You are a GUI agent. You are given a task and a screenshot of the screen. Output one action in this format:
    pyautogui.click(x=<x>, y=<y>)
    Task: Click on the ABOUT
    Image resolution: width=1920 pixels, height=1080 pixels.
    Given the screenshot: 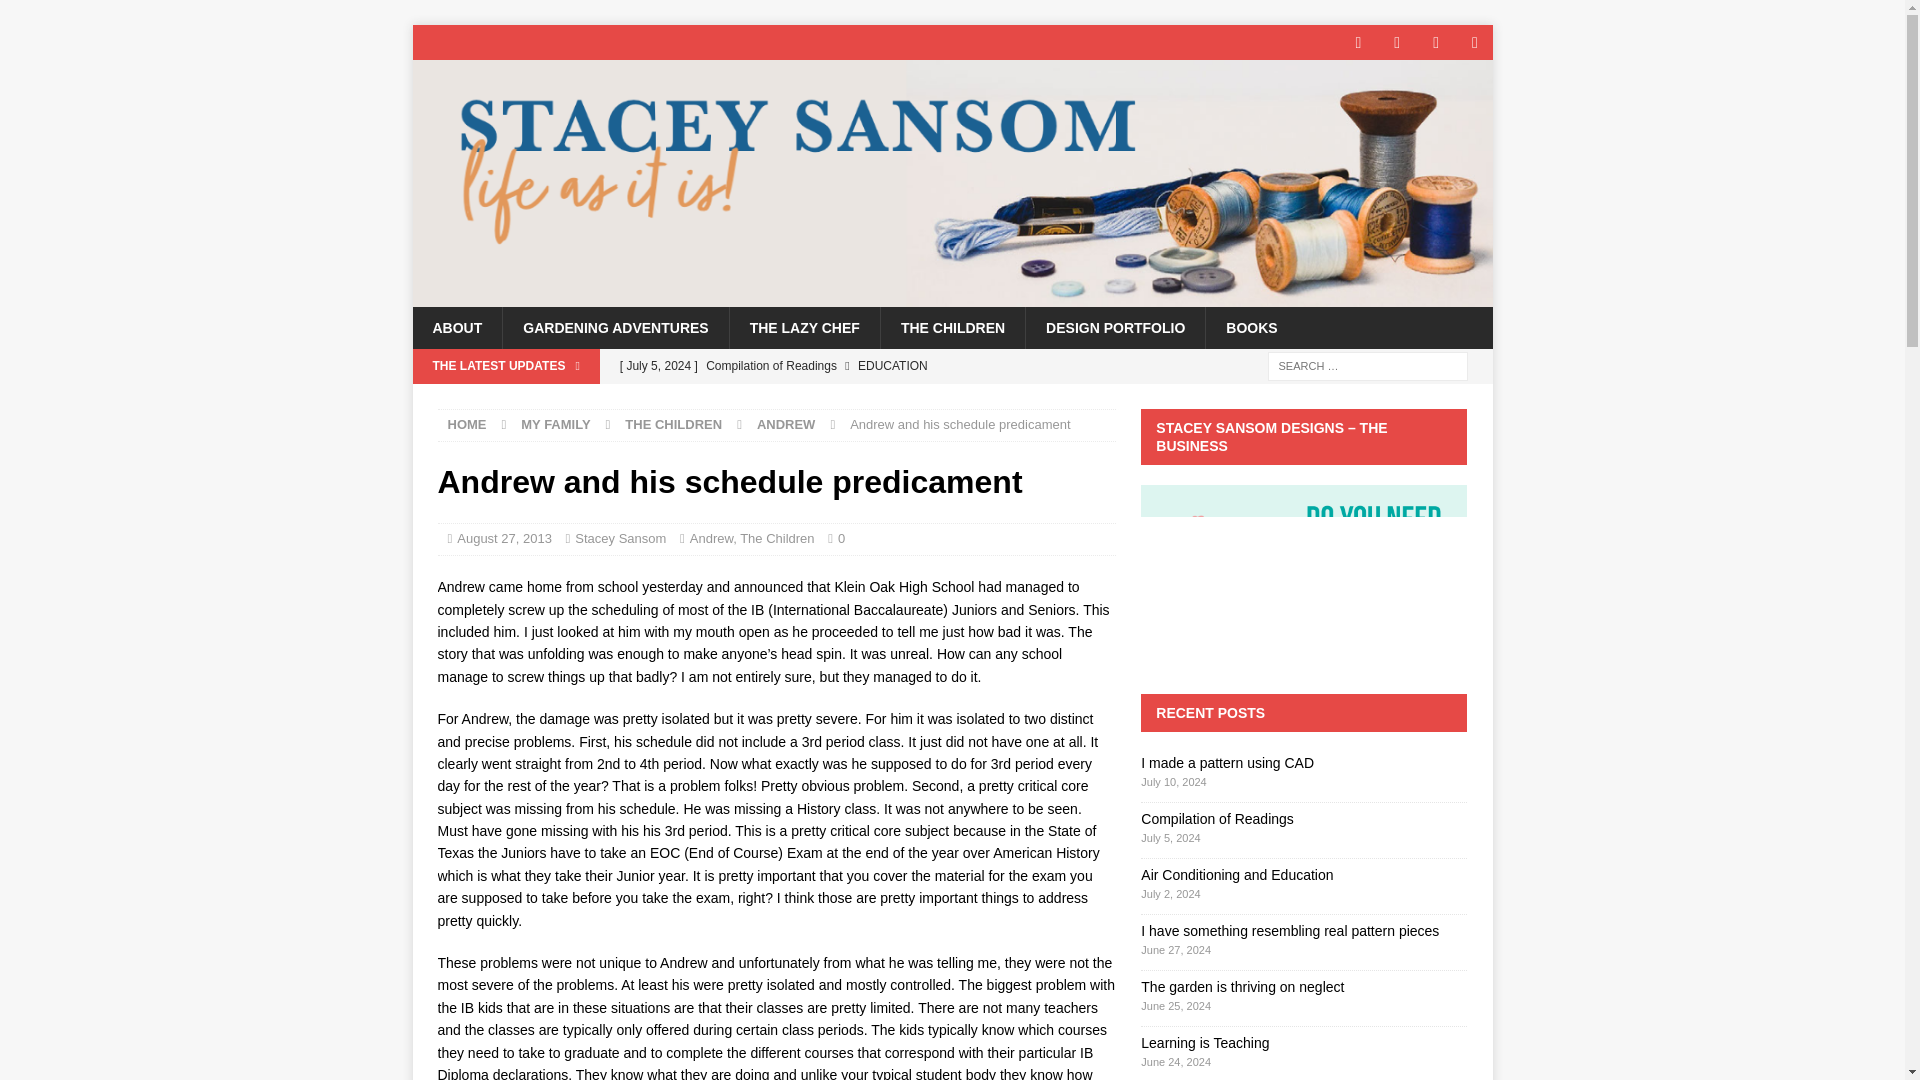 What is the action you would take?
    pyautogui.click(x=456, y=327)
    